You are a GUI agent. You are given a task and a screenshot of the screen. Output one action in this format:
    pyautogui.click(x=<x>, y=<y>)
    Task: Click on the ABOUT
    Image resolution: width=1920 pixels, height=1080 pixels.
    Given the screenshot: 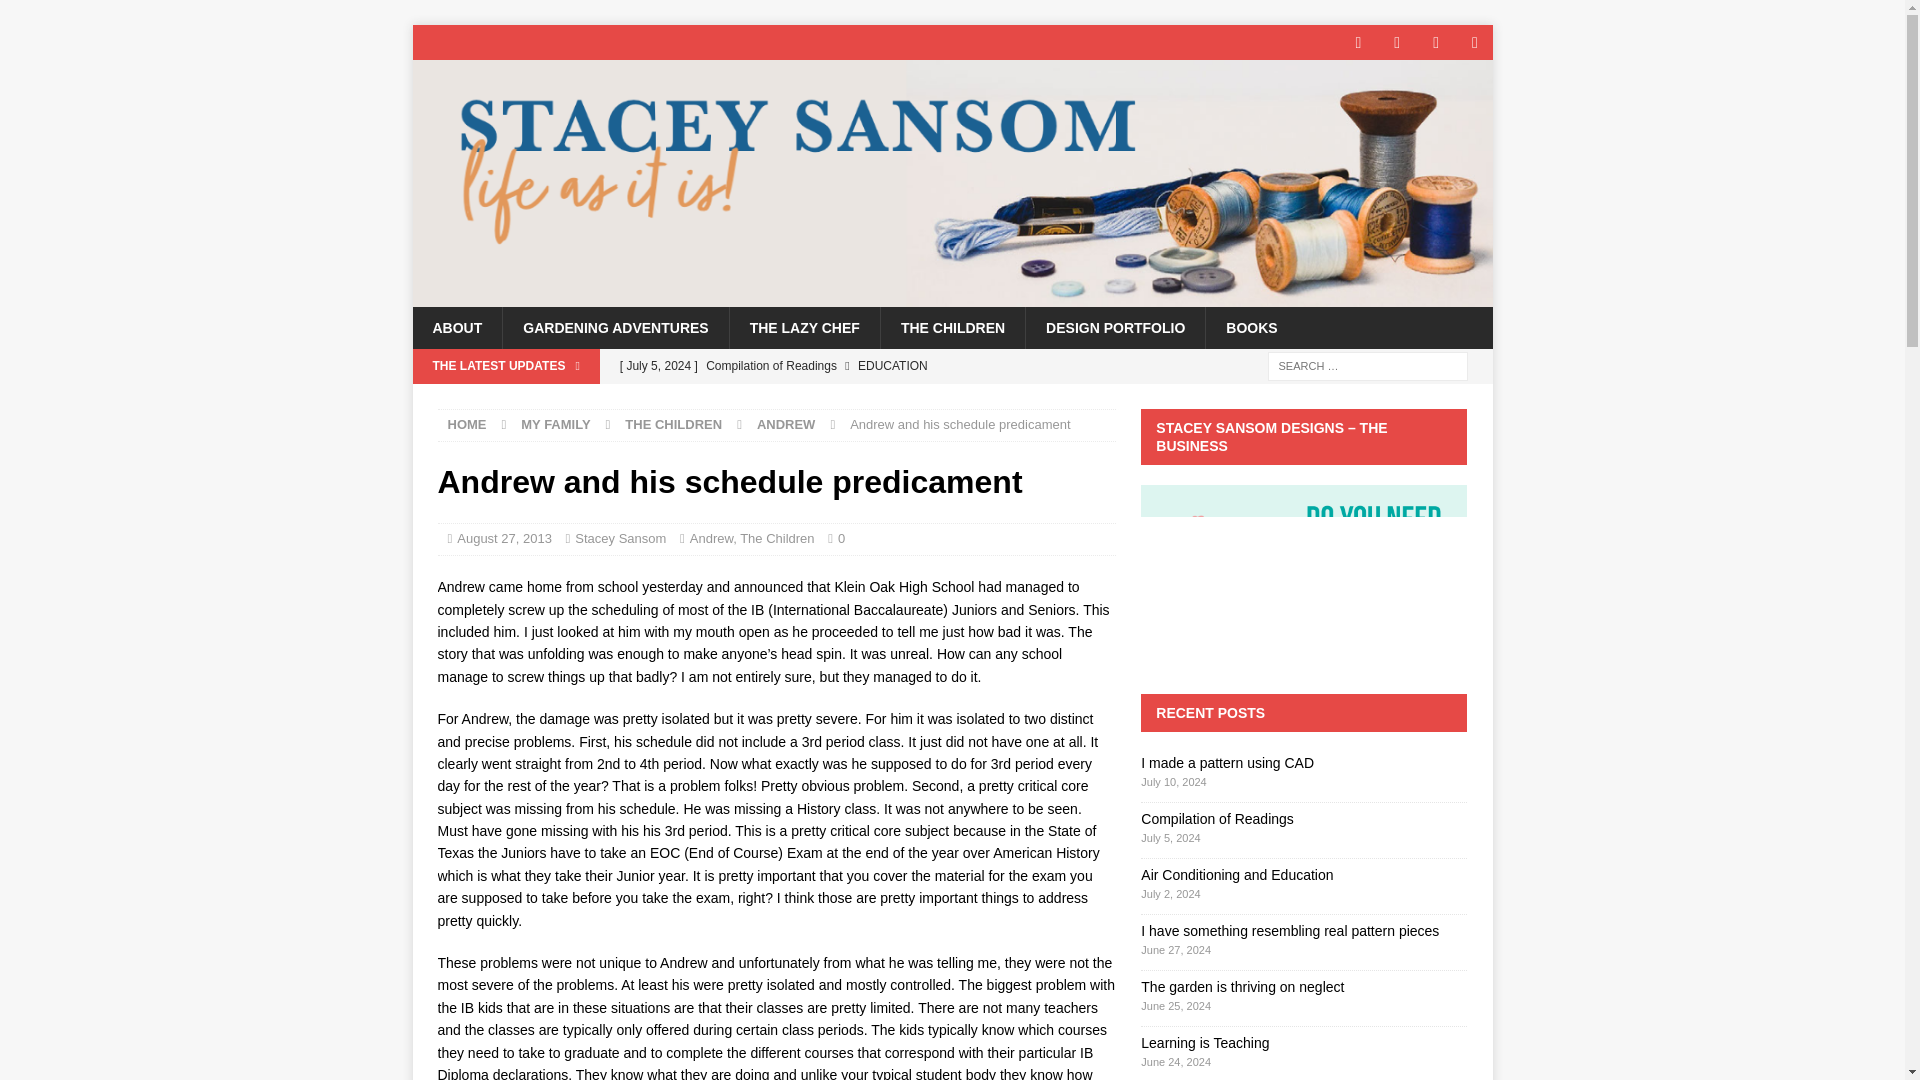 What is the action you would take?
    pyautogui.click(x=456, y=327)
    